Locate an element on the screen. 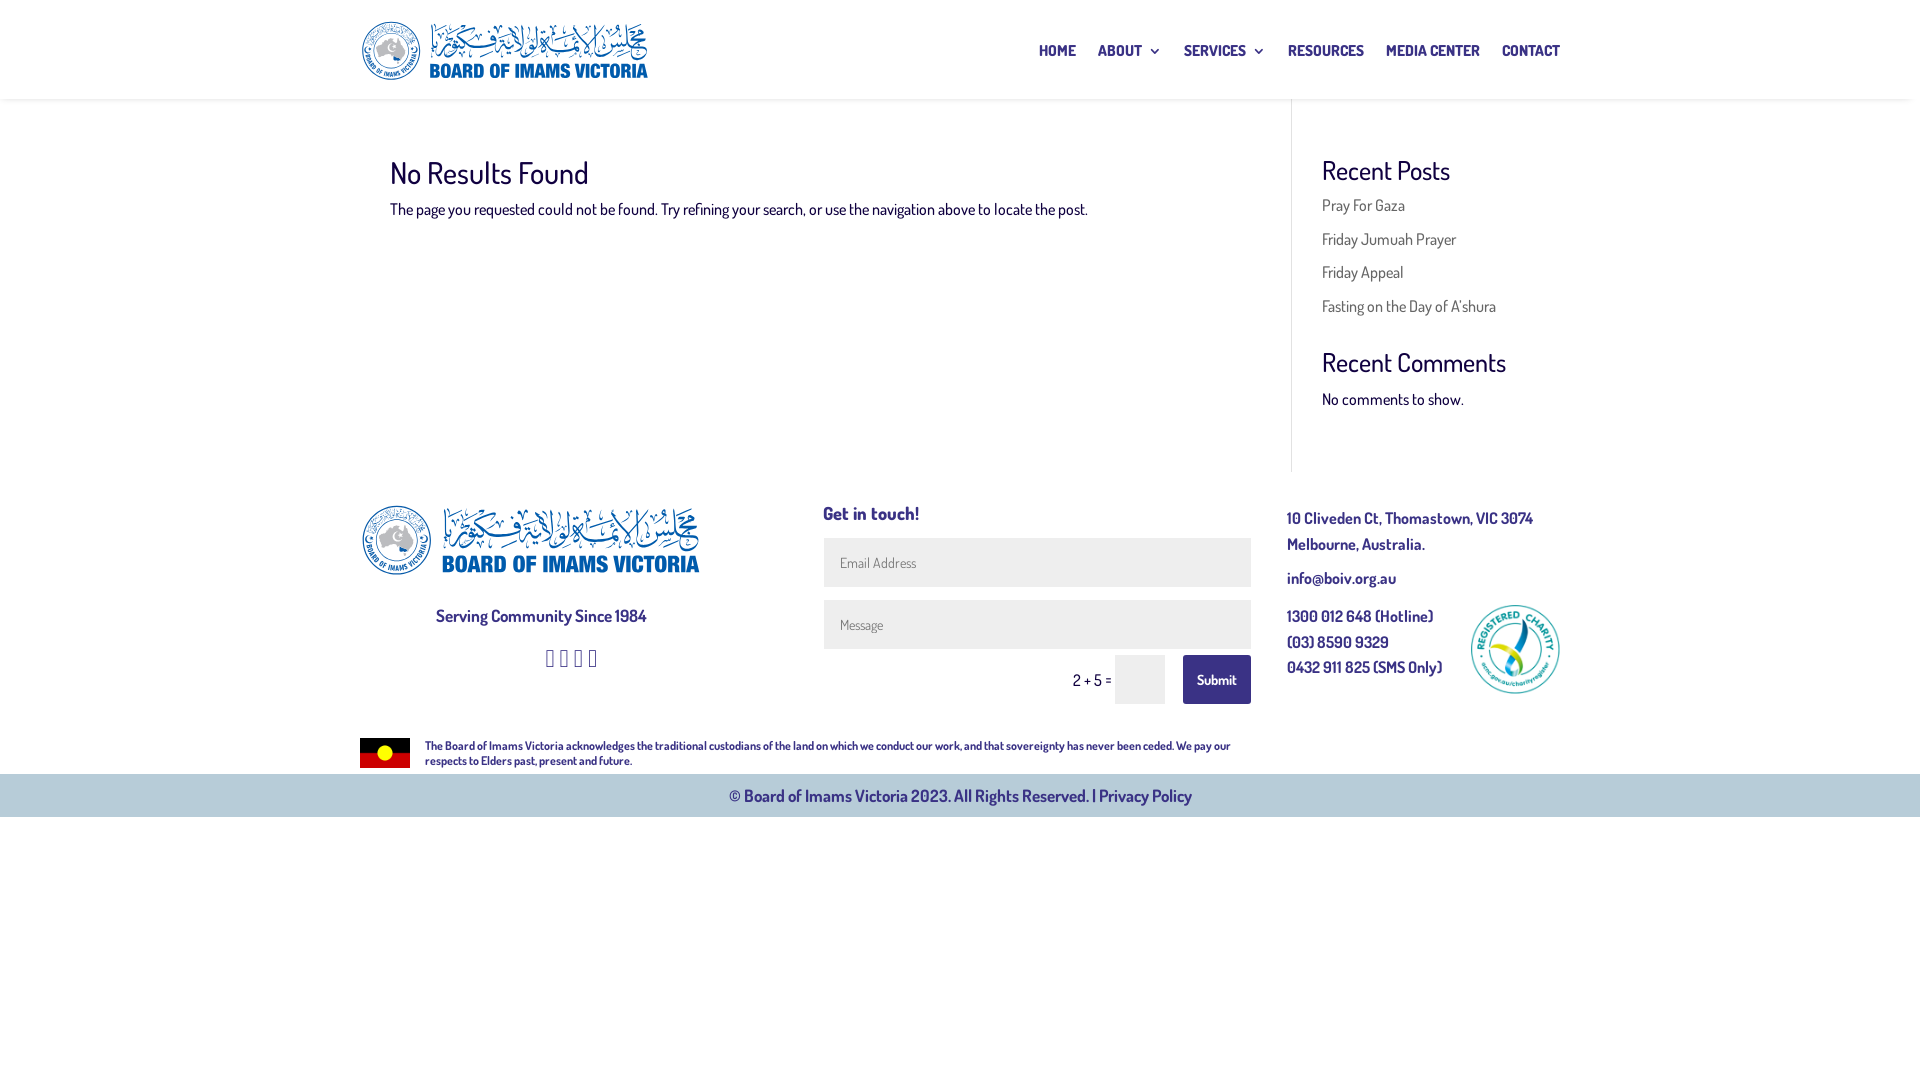 The height and width of the screenshot is (1080, 1920). Pray For Gaza is located at coordinates (1364, 205).